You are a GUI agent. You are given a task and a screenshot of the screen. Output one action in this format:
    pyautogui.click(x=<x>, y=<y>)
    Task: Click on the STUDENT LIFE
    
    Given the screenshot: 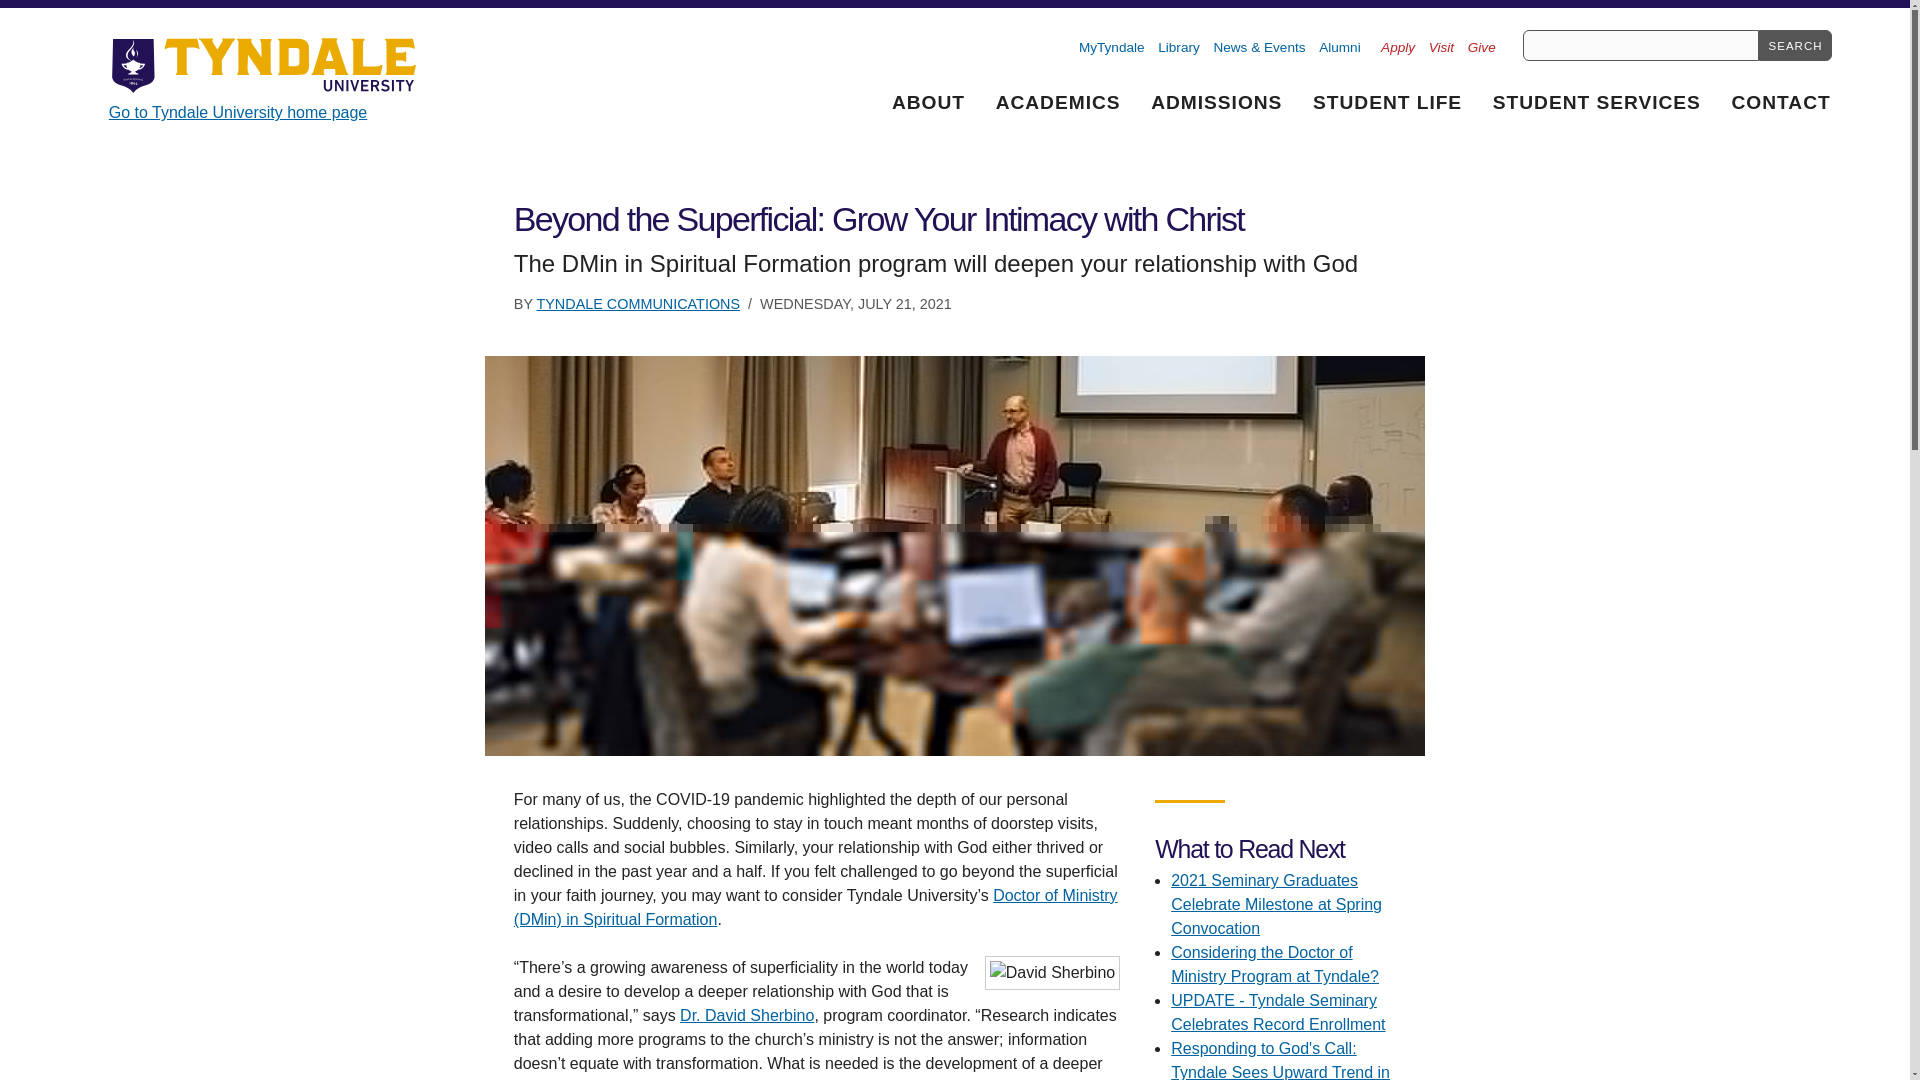 What is the action you would take?
    pyautogui.click(x=1388, y=100)
    